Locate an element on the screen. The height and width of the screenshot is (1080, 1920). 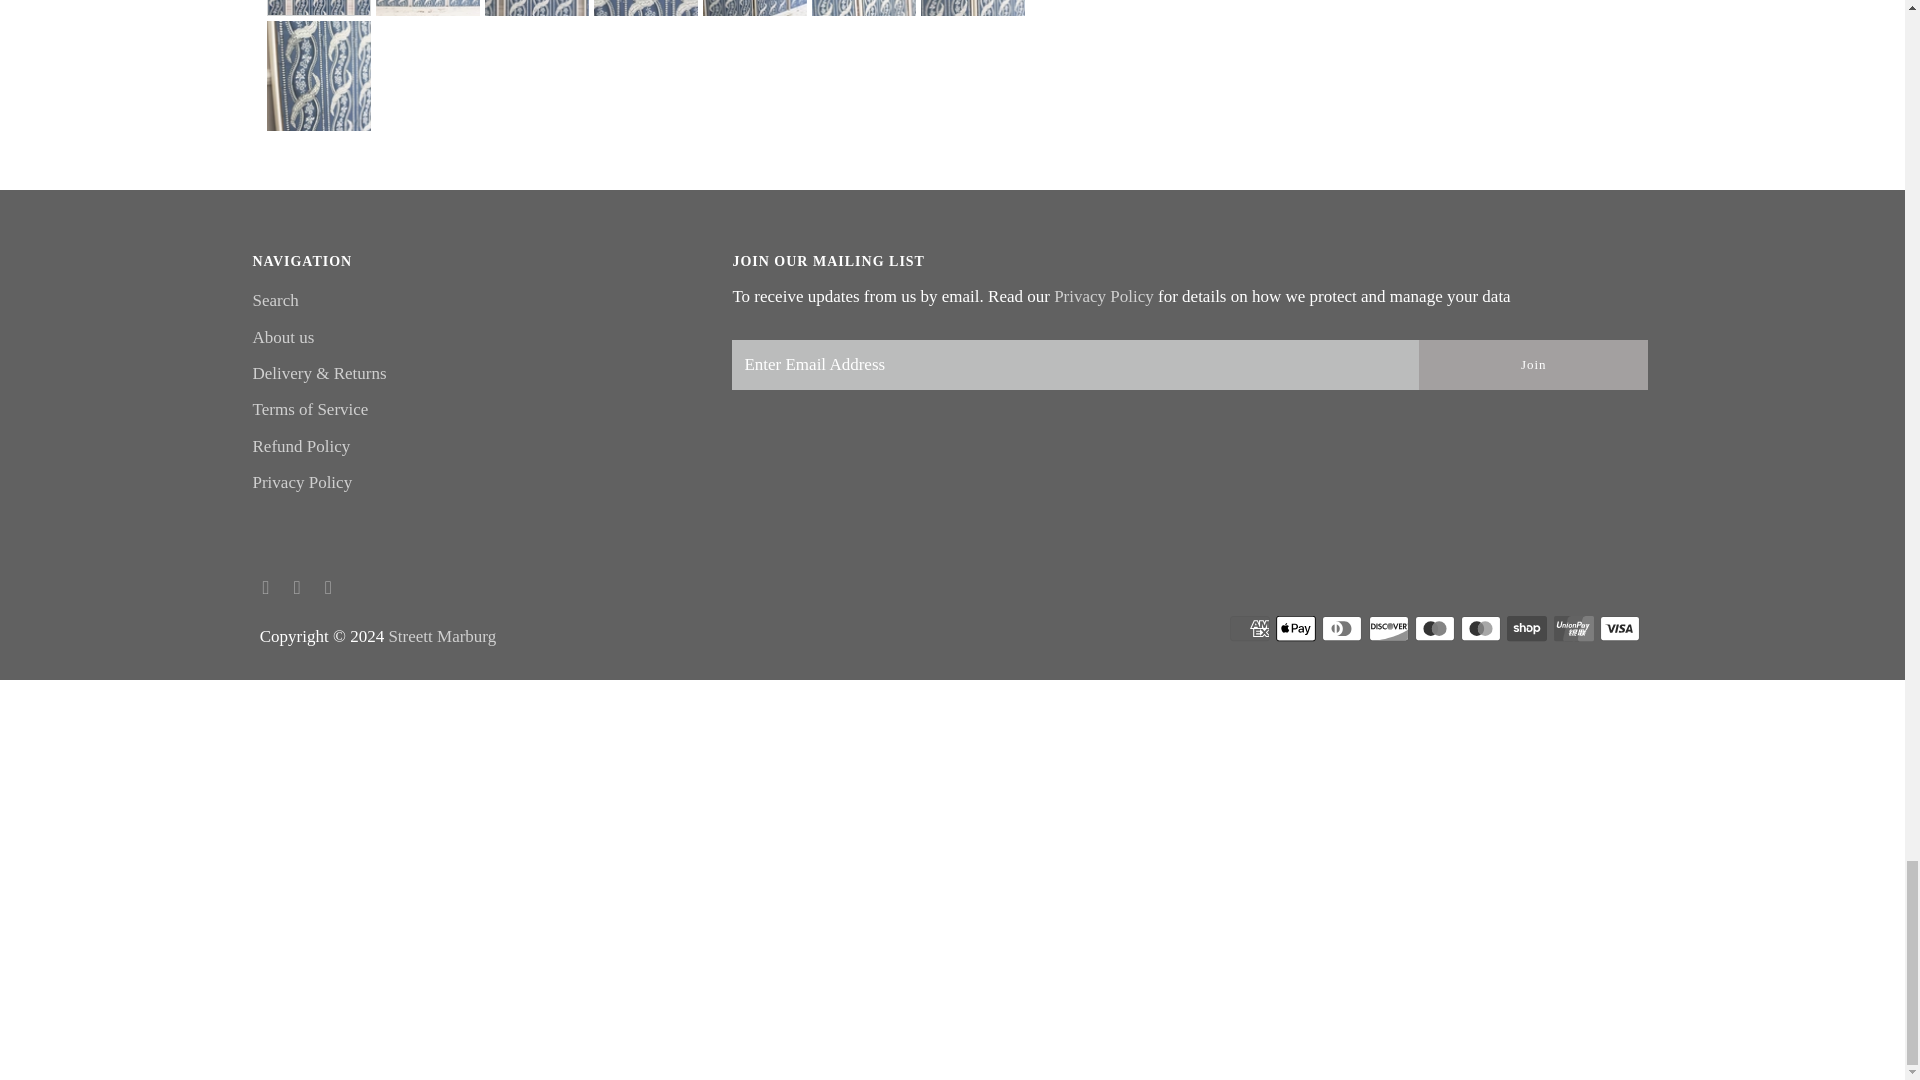
Mastercard is located at coordinates (1481, 628).